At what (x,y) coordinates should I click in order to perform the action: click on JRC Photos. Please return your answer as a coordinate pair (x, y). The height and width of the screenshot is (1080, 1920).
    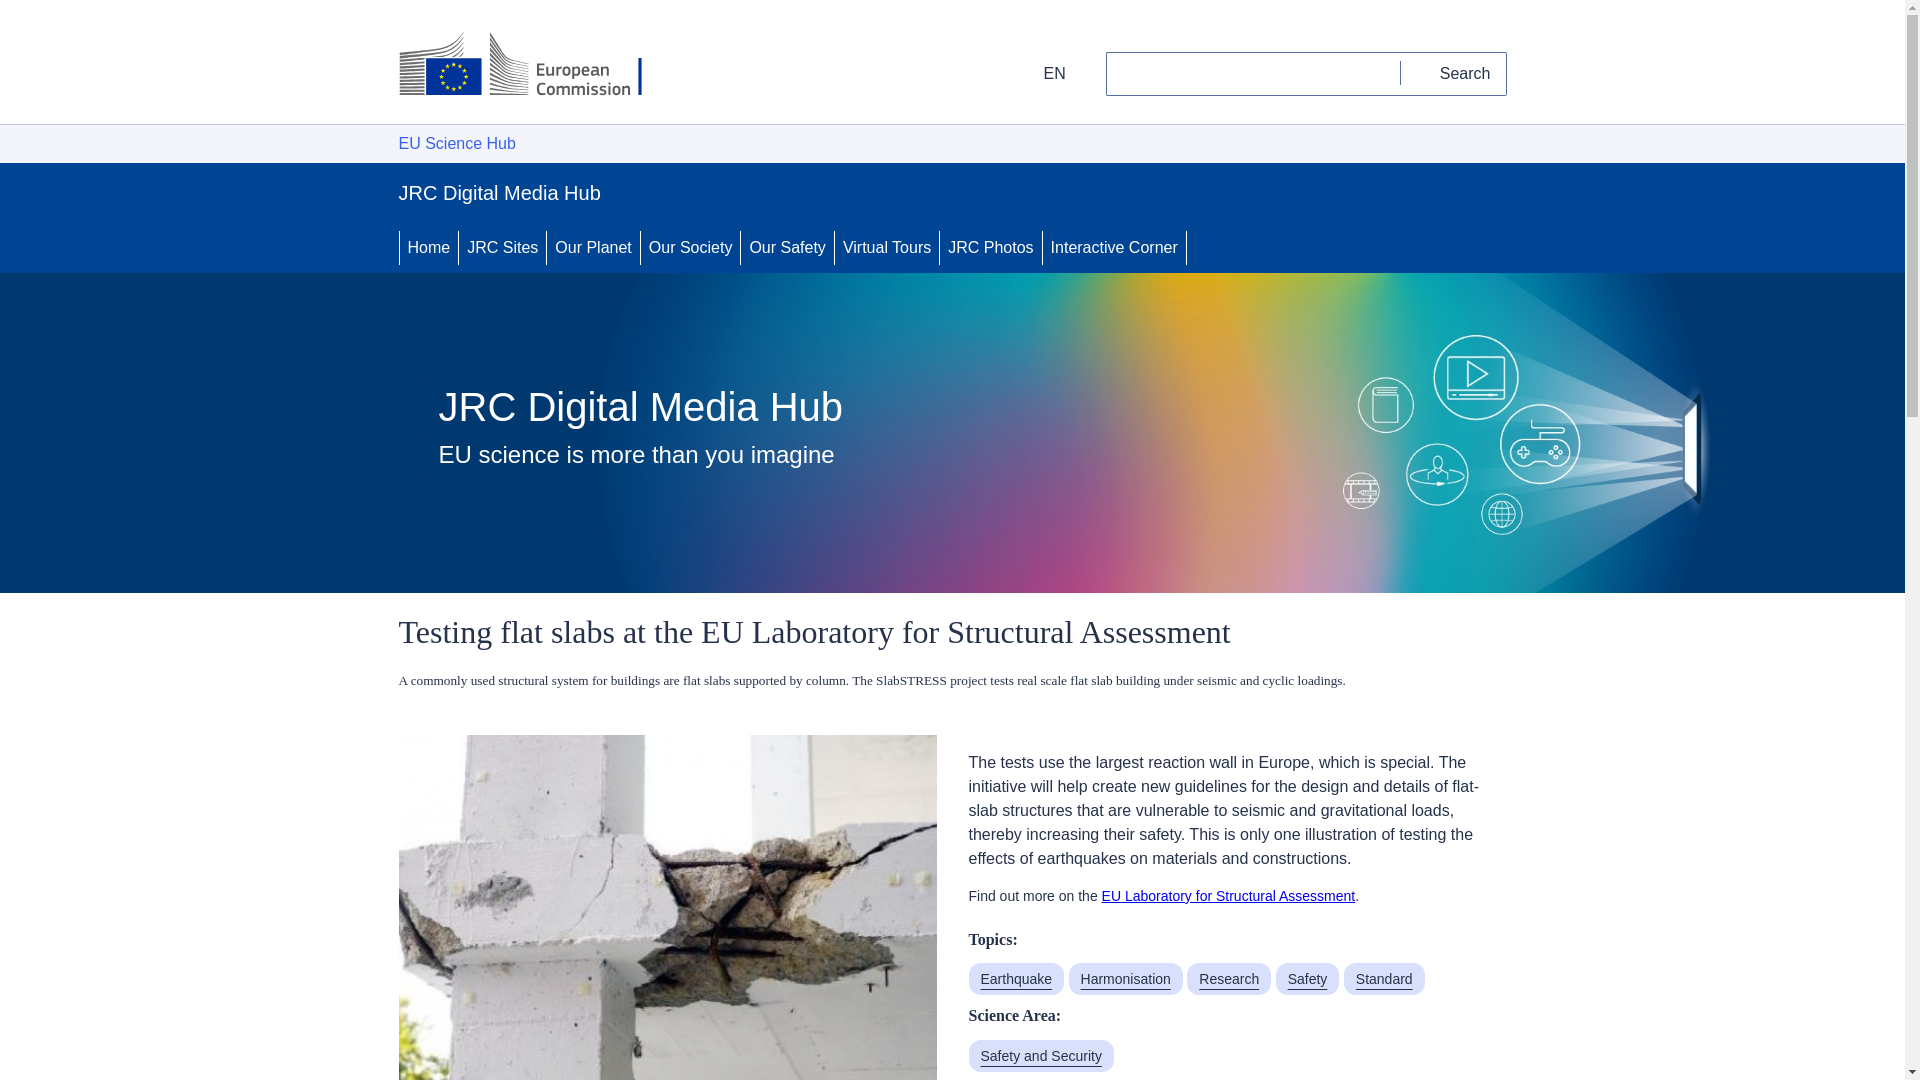
    Looking at the image, I should click on (990, 248).